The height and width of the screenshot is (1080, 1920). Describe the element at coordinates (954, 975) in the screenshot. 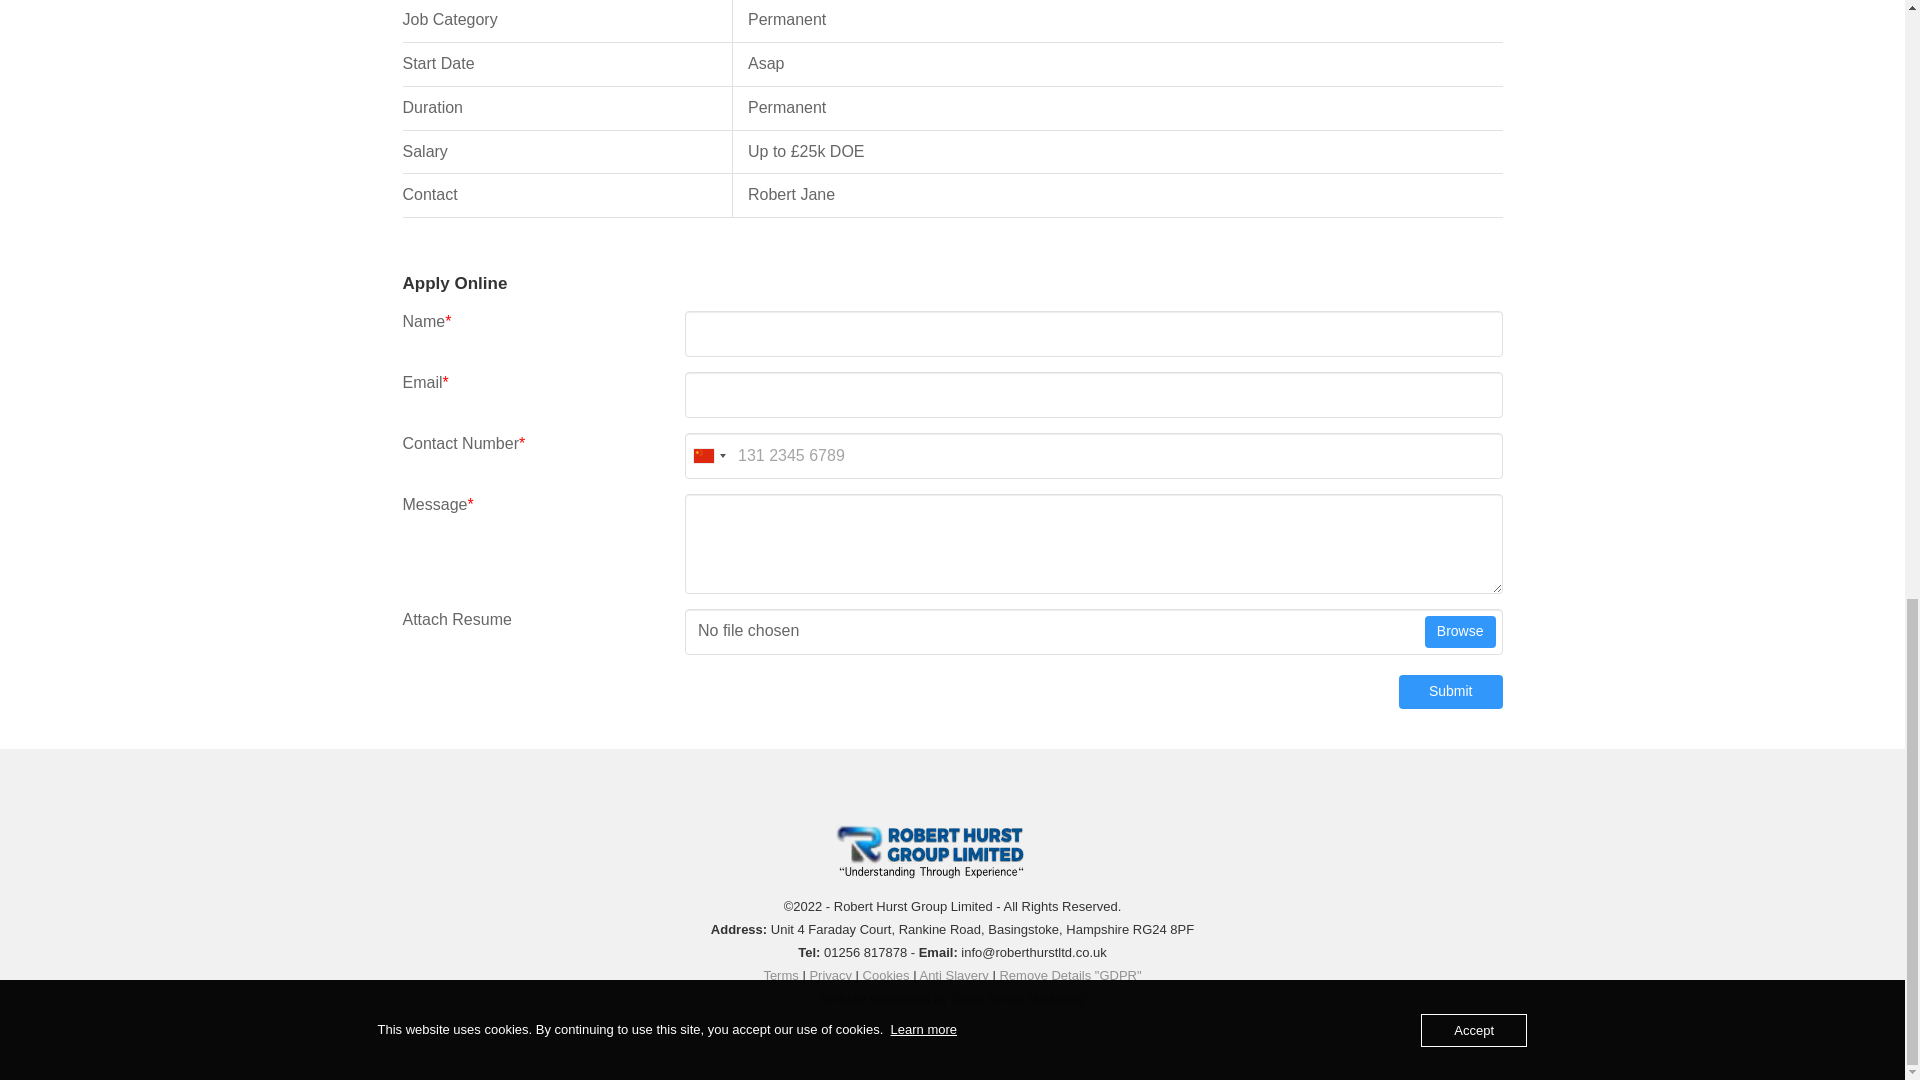

I see `Anti Slavery` at that location.